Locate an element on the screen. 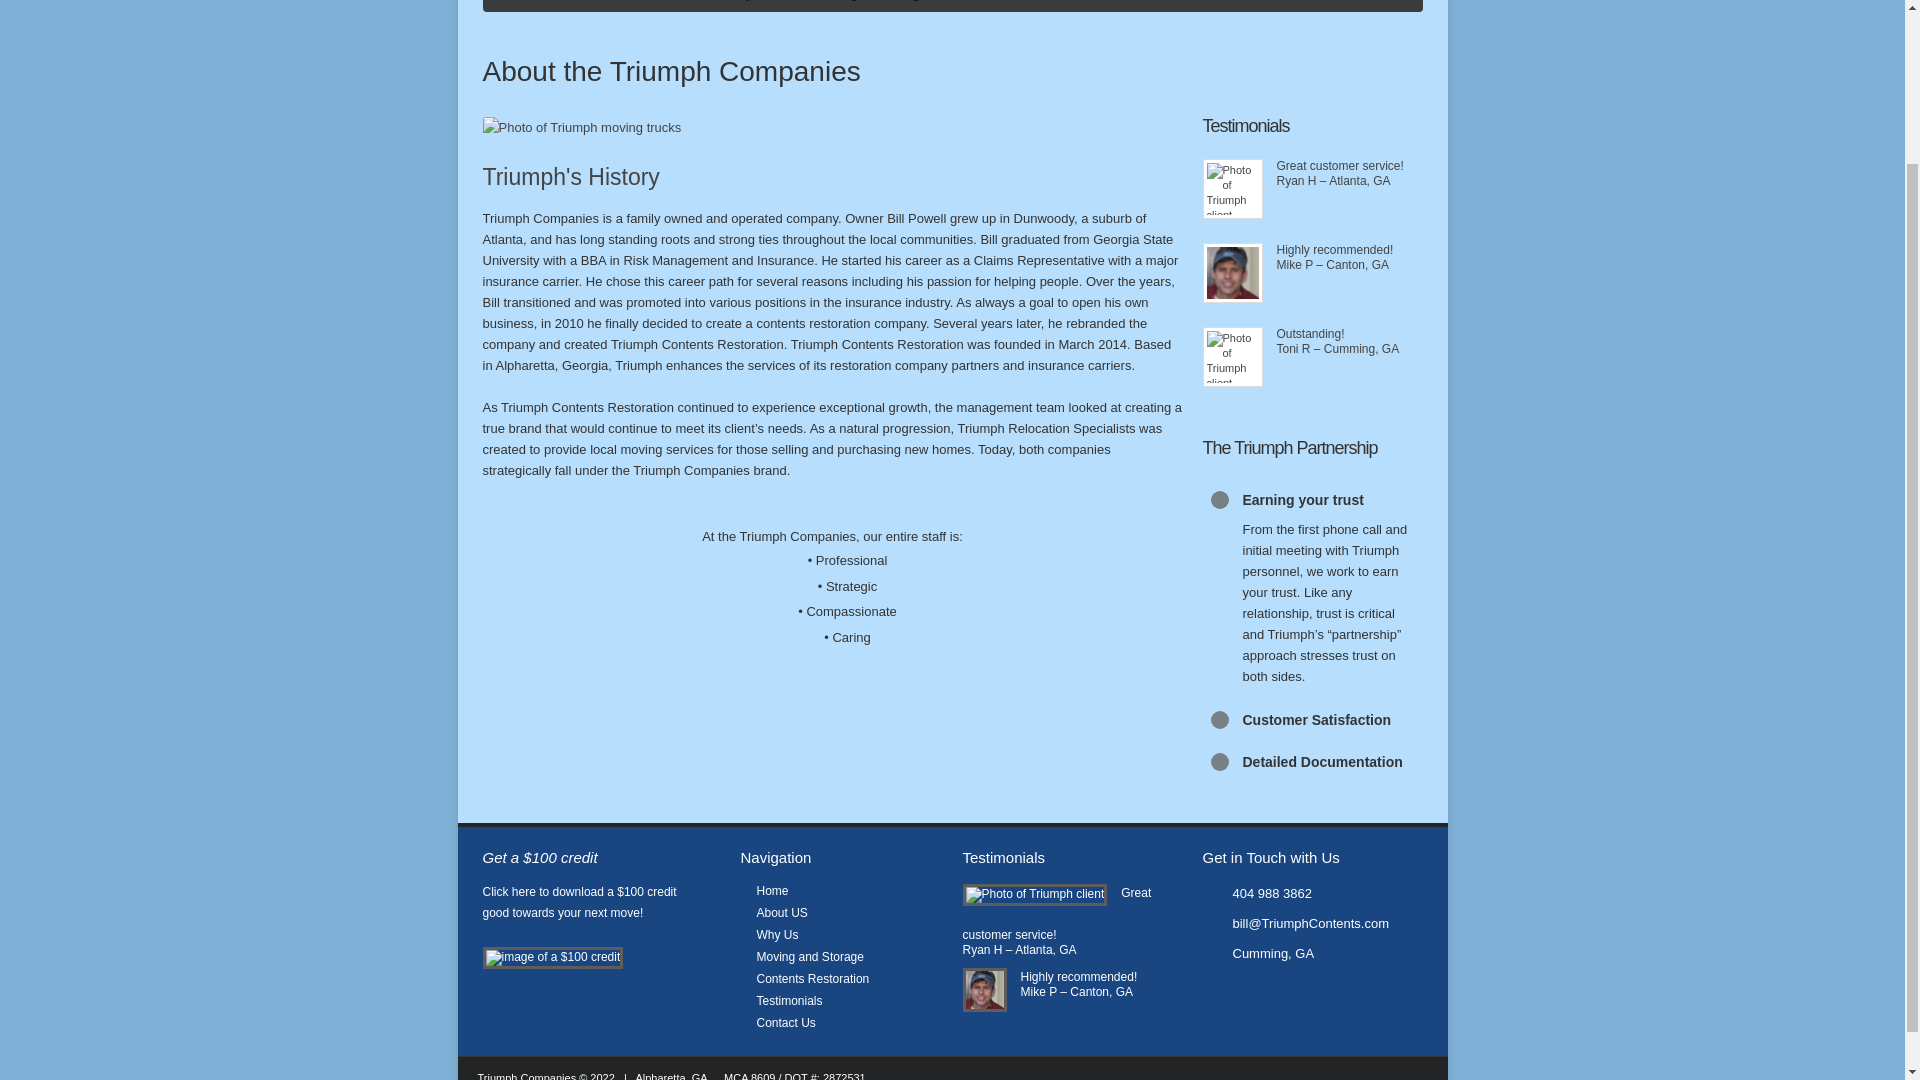 The image size is (1920, 1080). About Us is located at coordinates (659, 6).